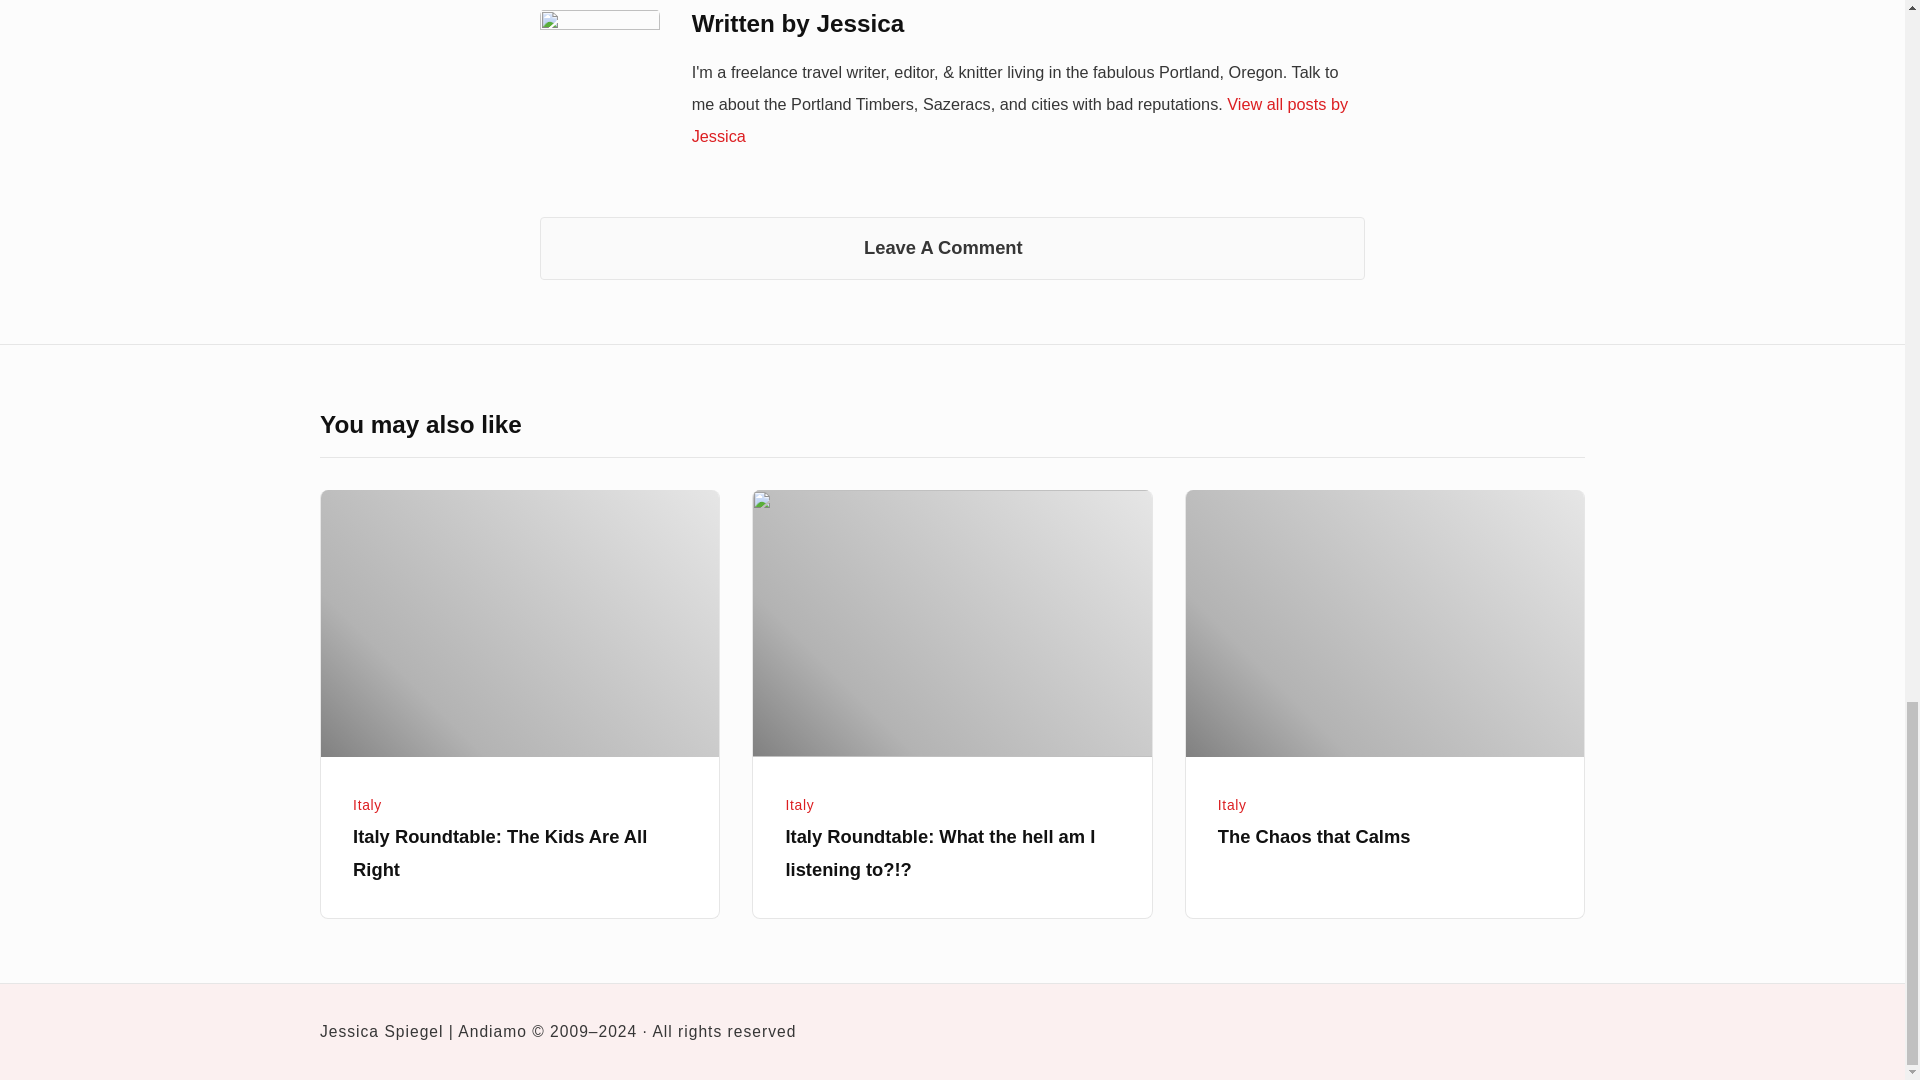 The width and height of the screenshot is (1920, 1080). I want to click on Italy Roundtable: What the hell am I listening to?!?, so click(940, 852).